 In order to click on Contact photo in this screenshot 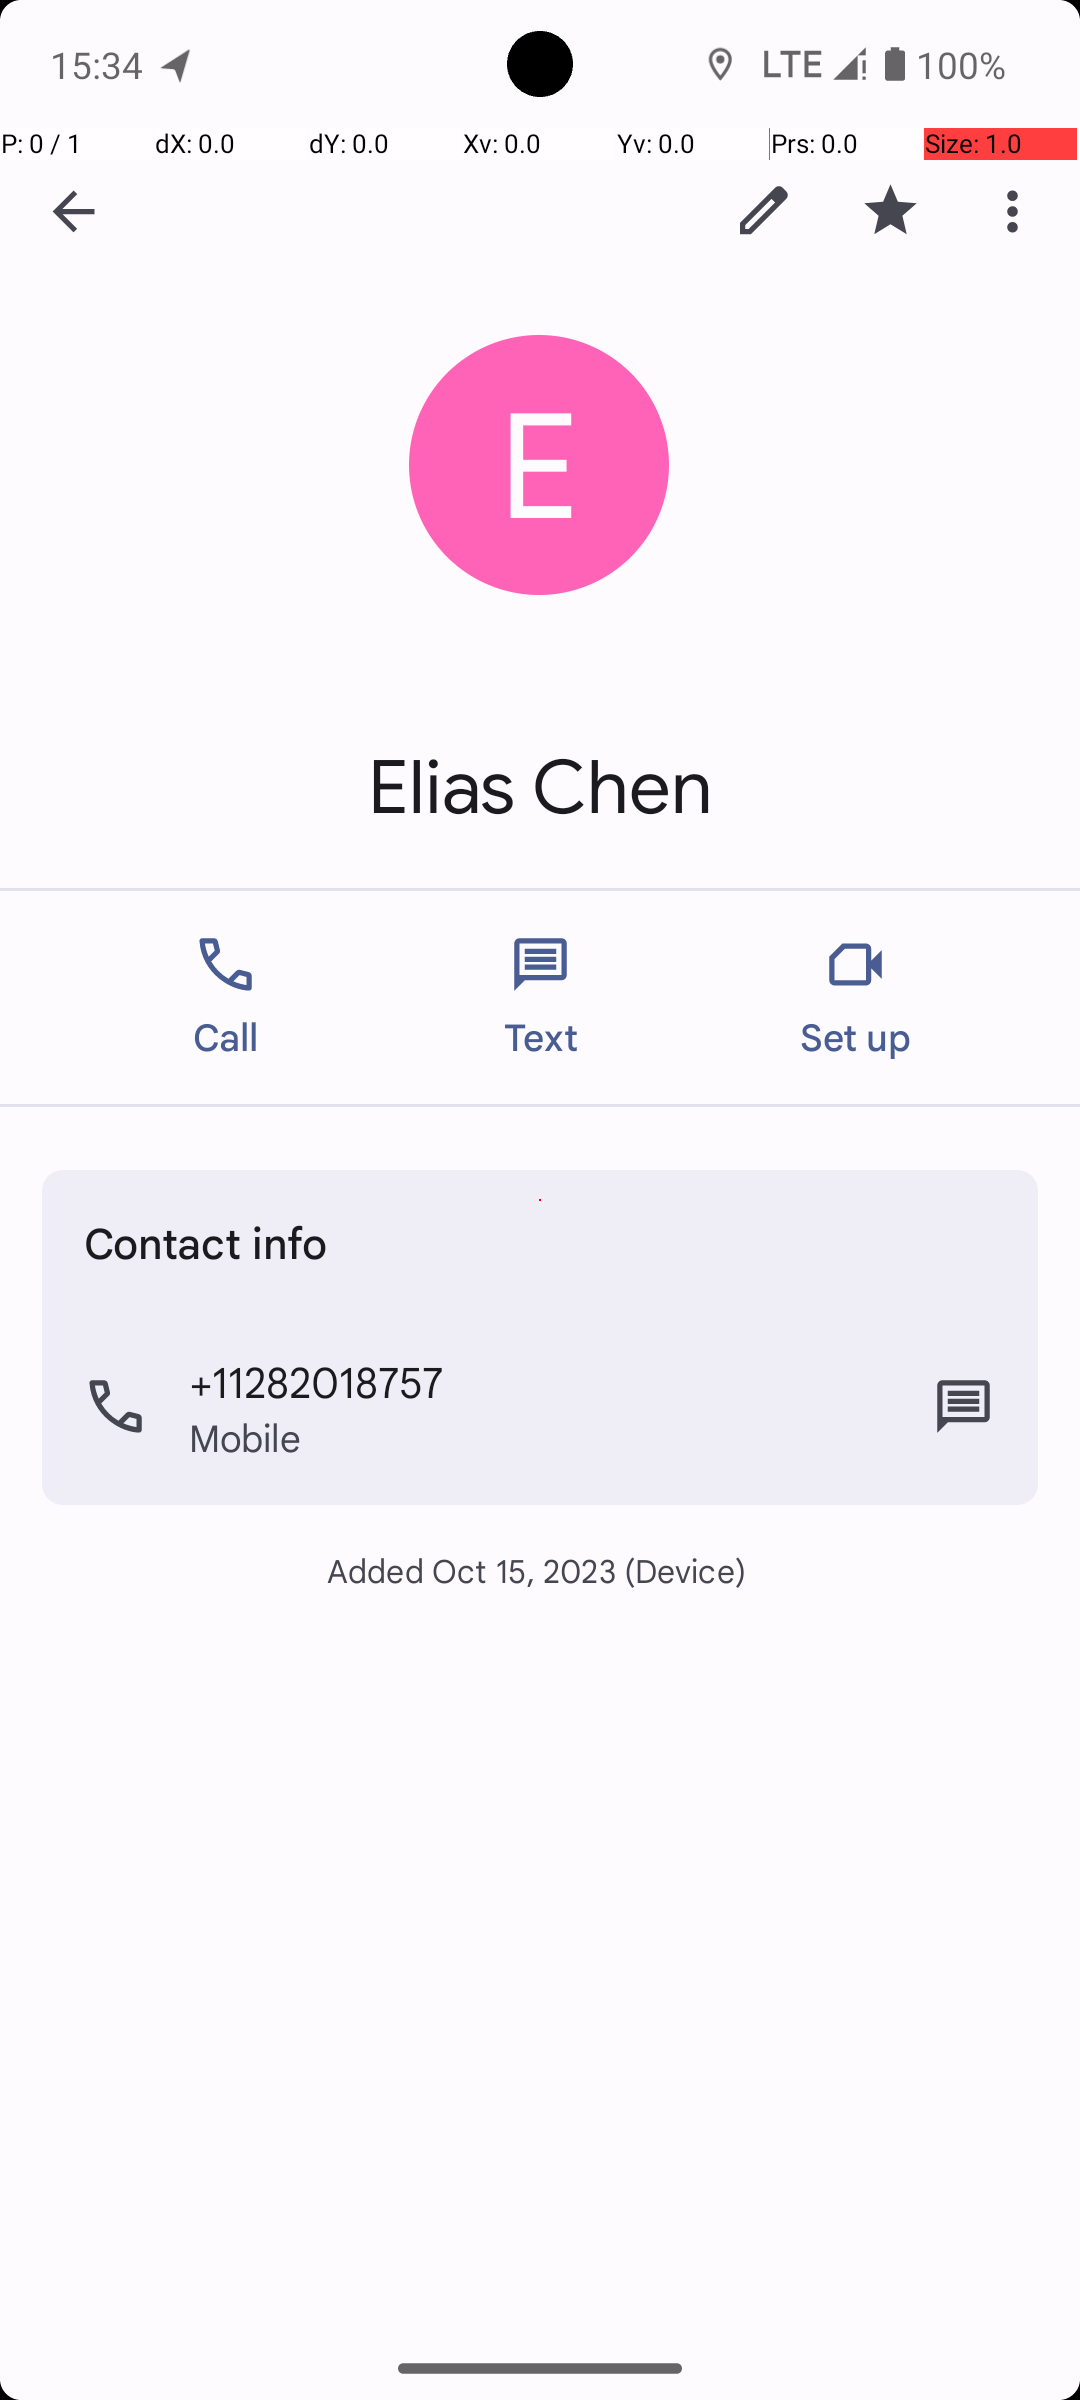, I will do `click(540, 466)`.